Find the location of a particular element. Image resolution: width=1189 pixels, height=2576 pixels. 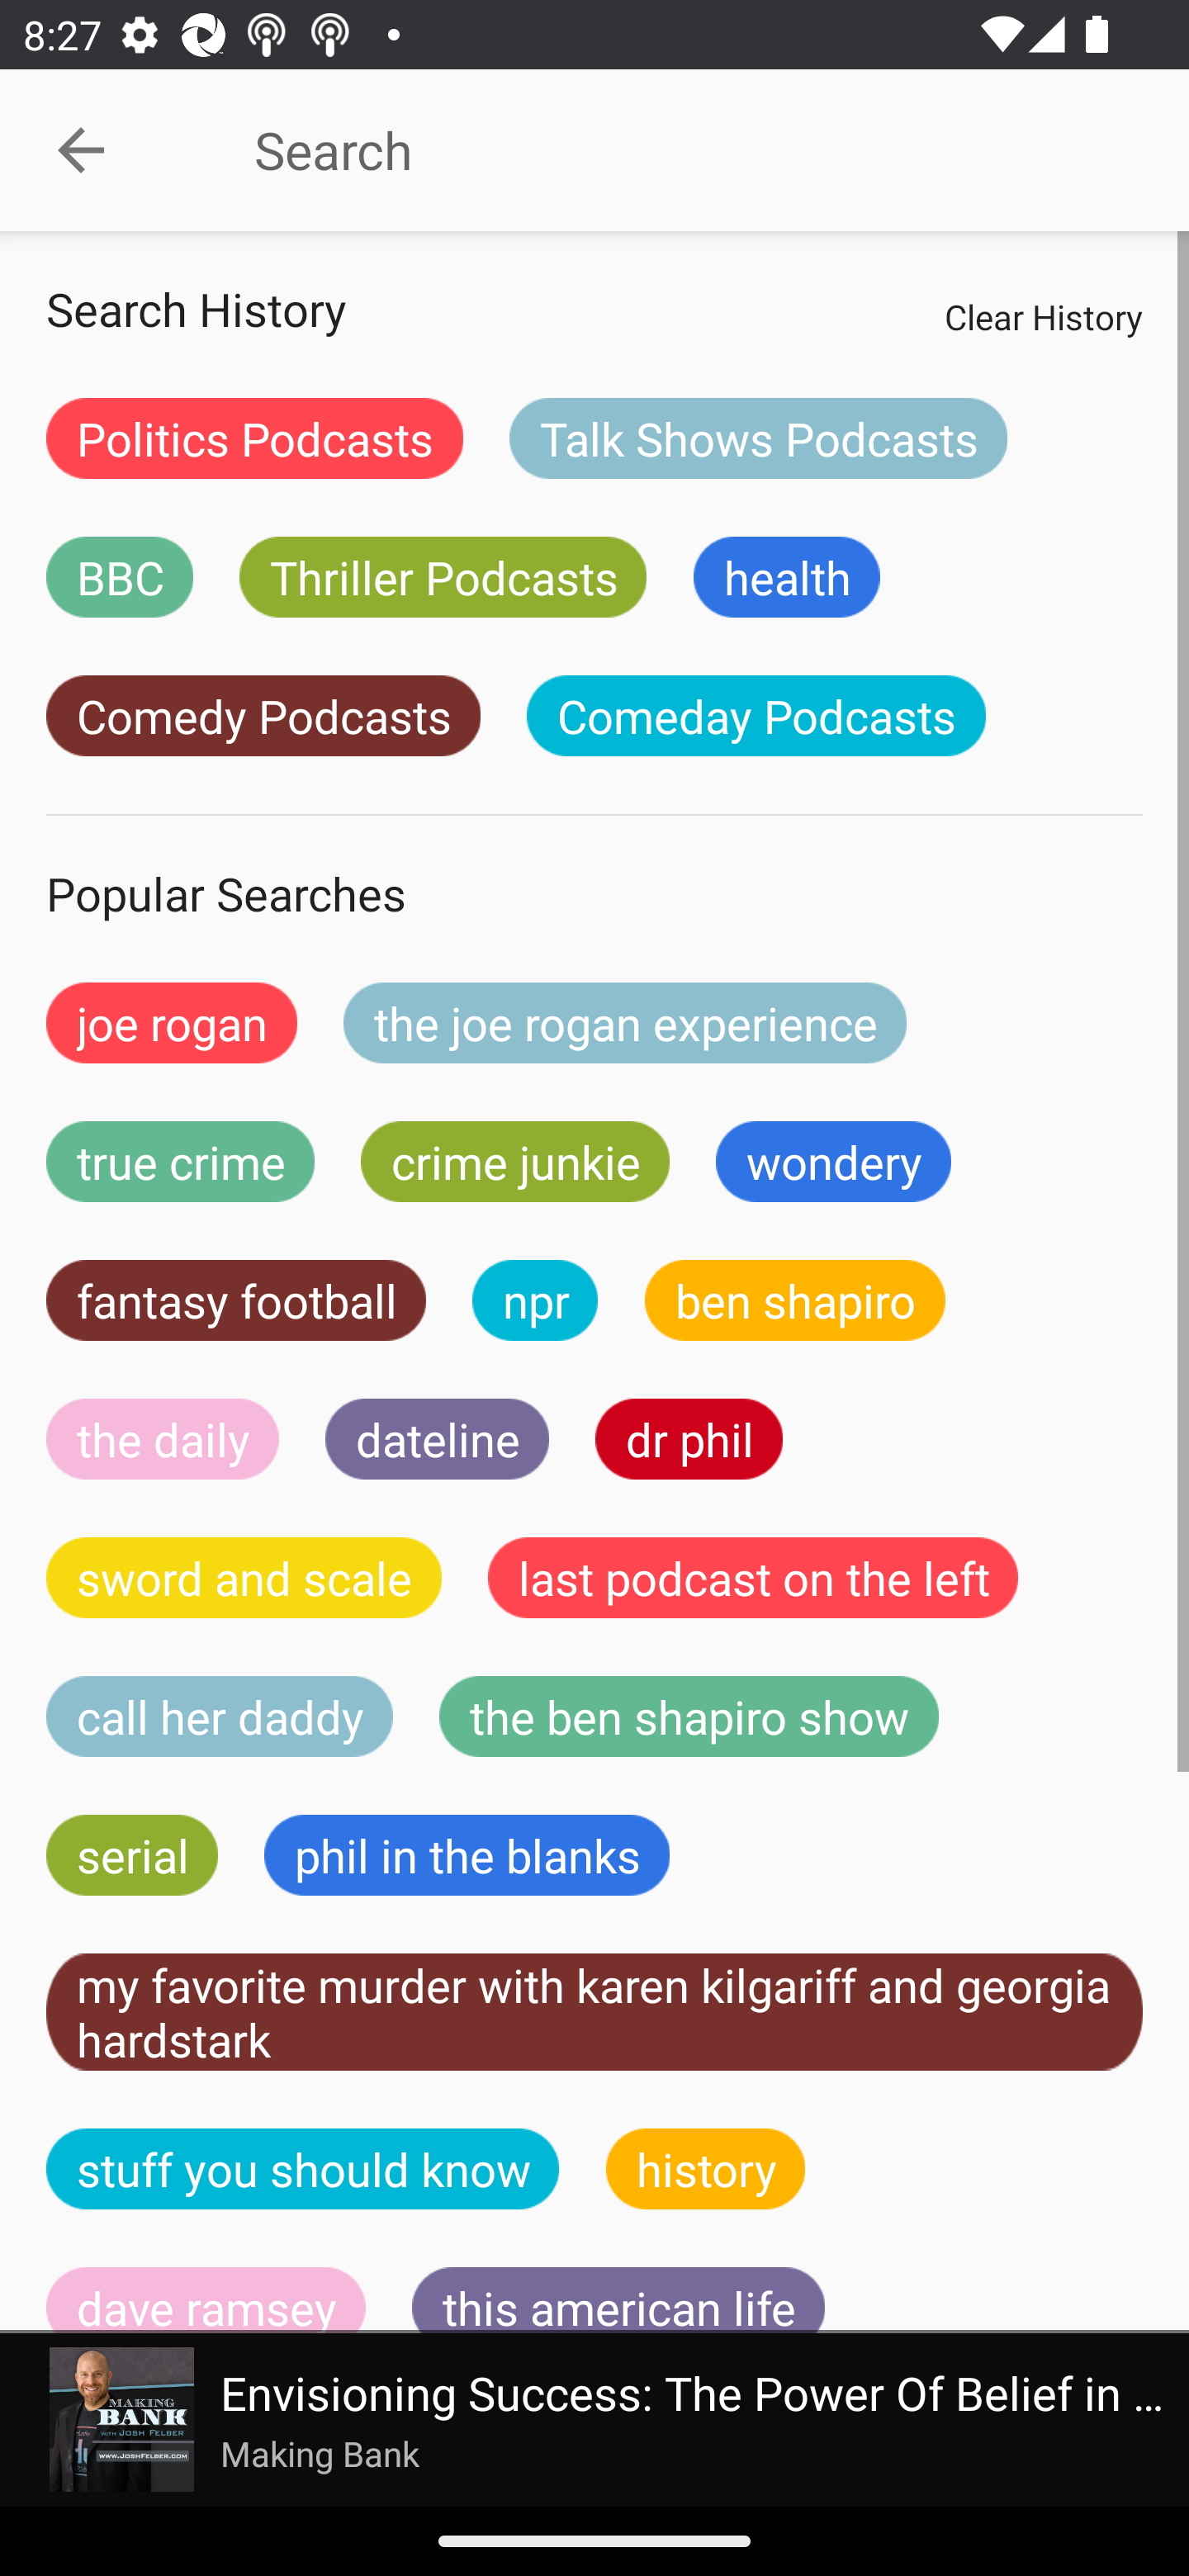

the joe rogan experience is located at coordinates (625, 1022).